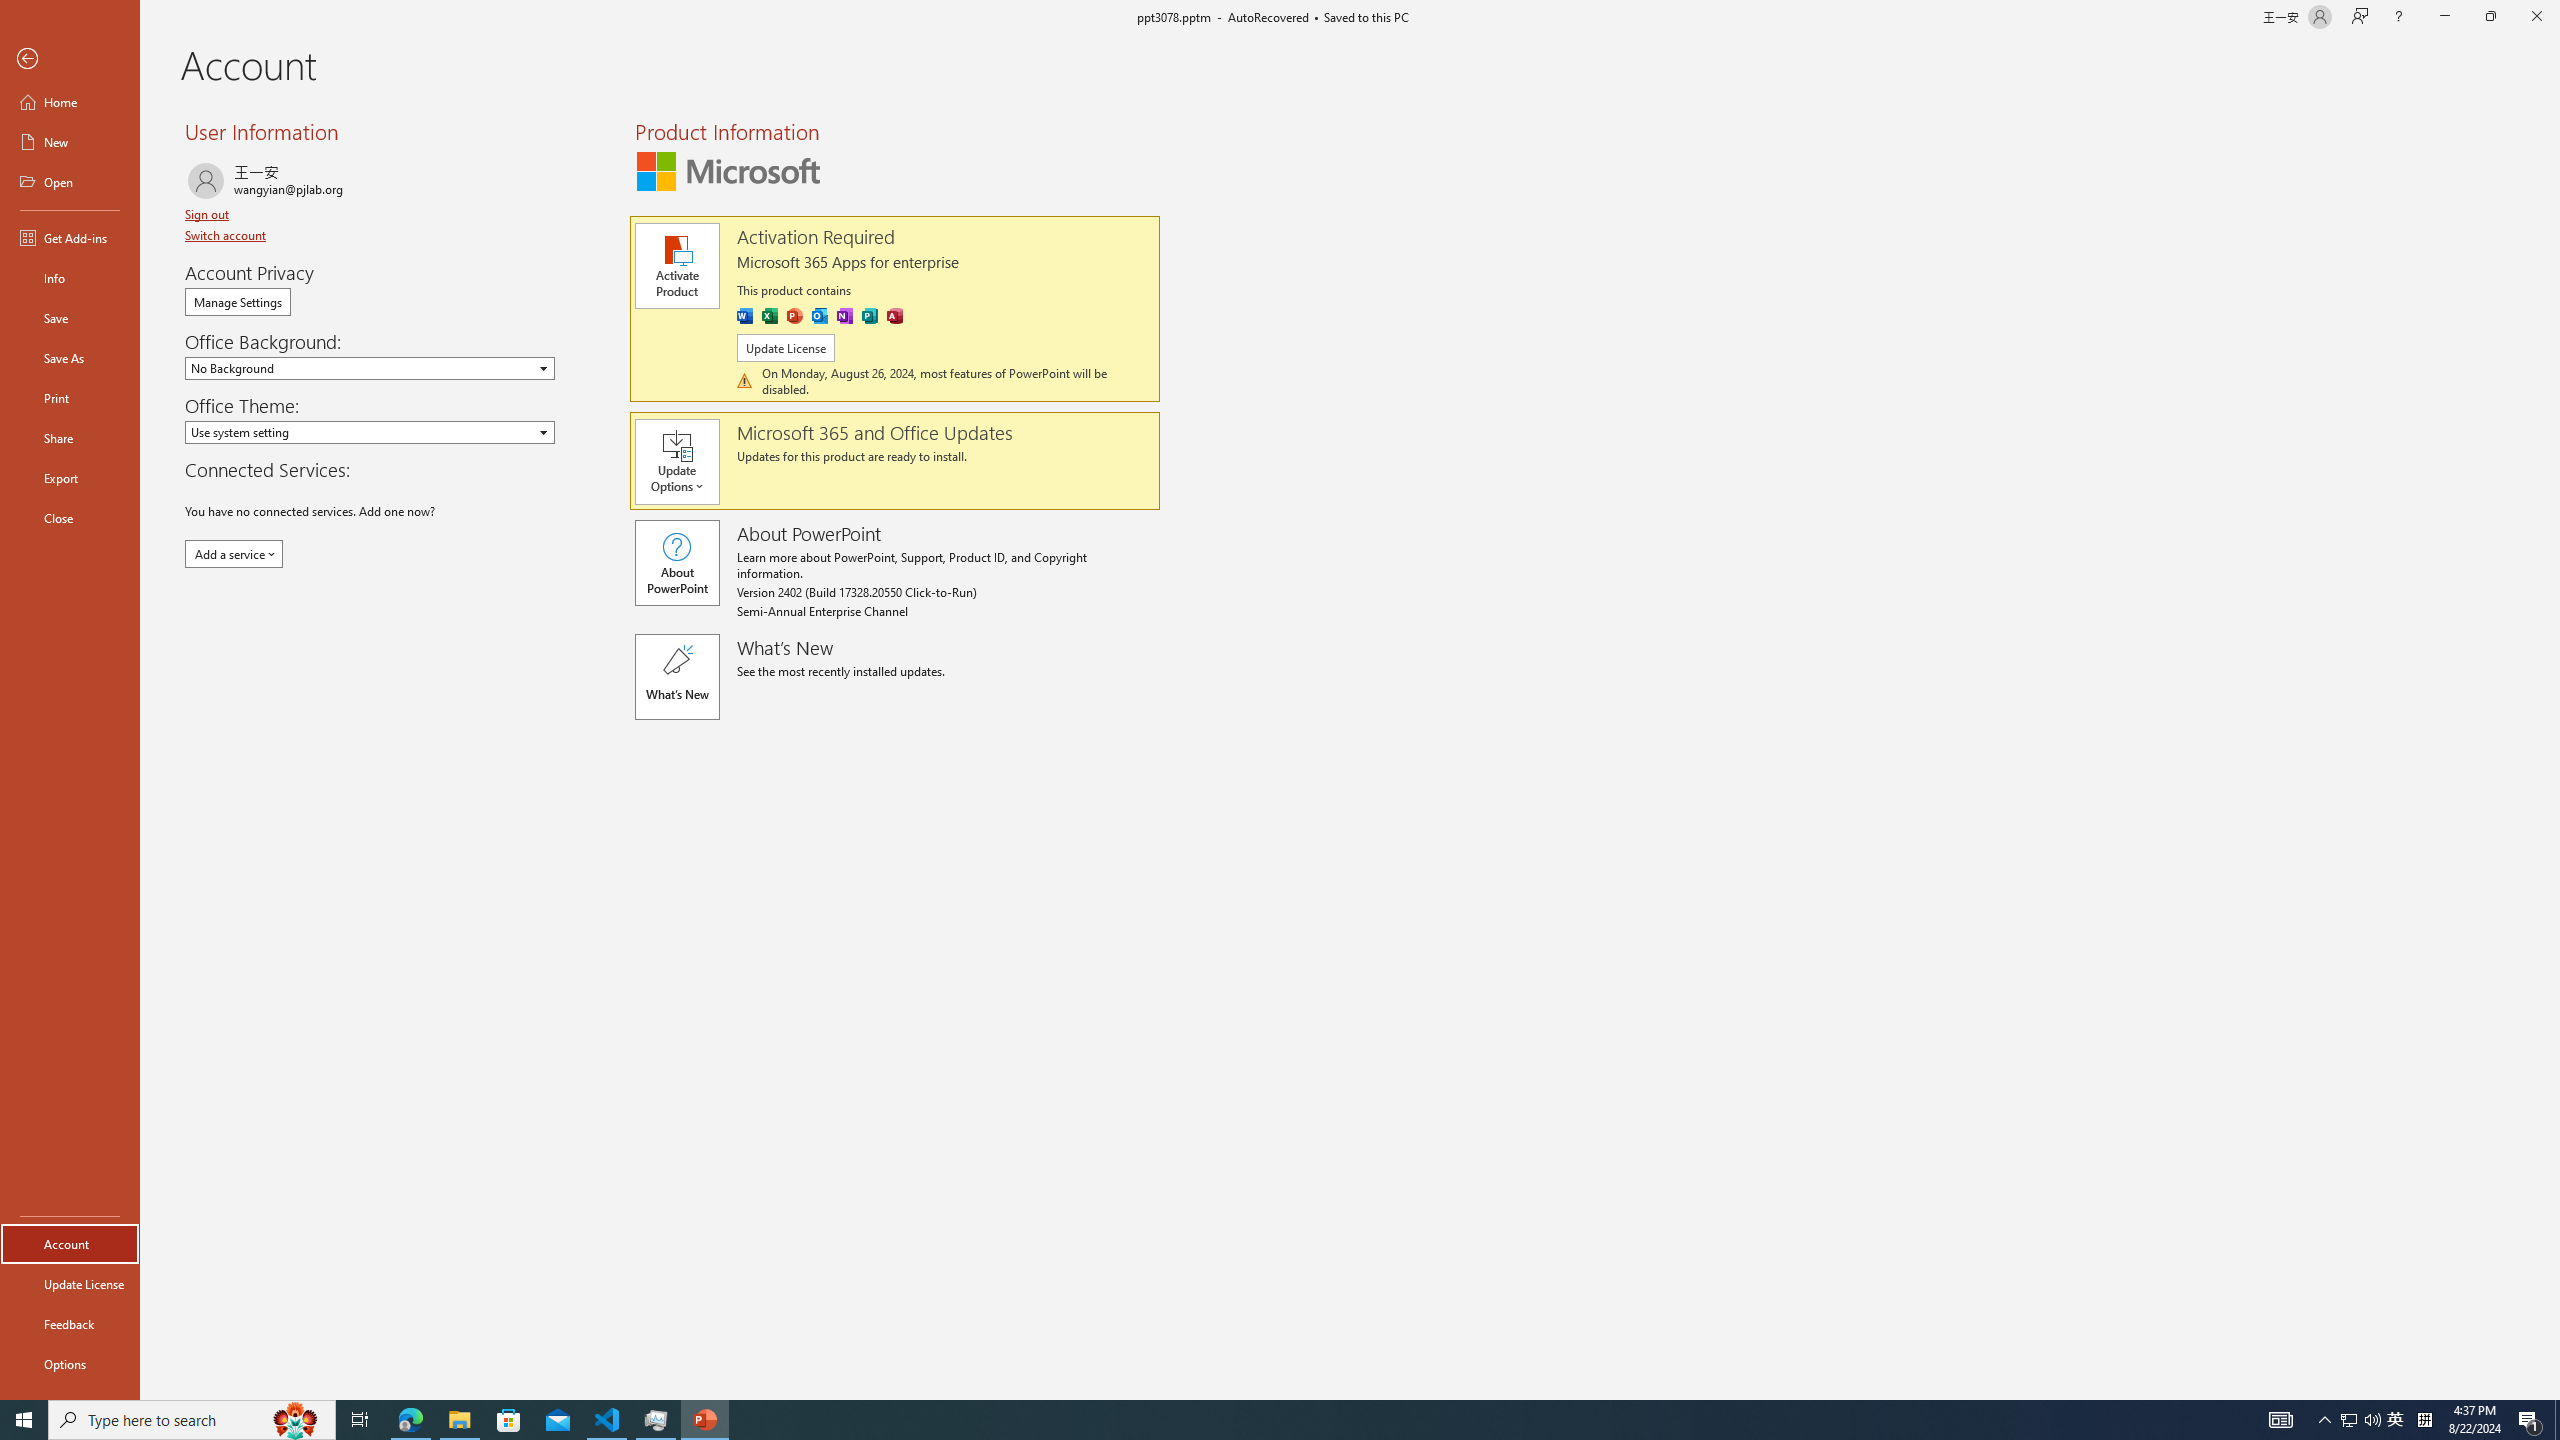 The width and height of the screenshot is (2560, 1440). Describe the element at coordinates (558, 180) in the screenshot. I see `Font Color Red` at that location.